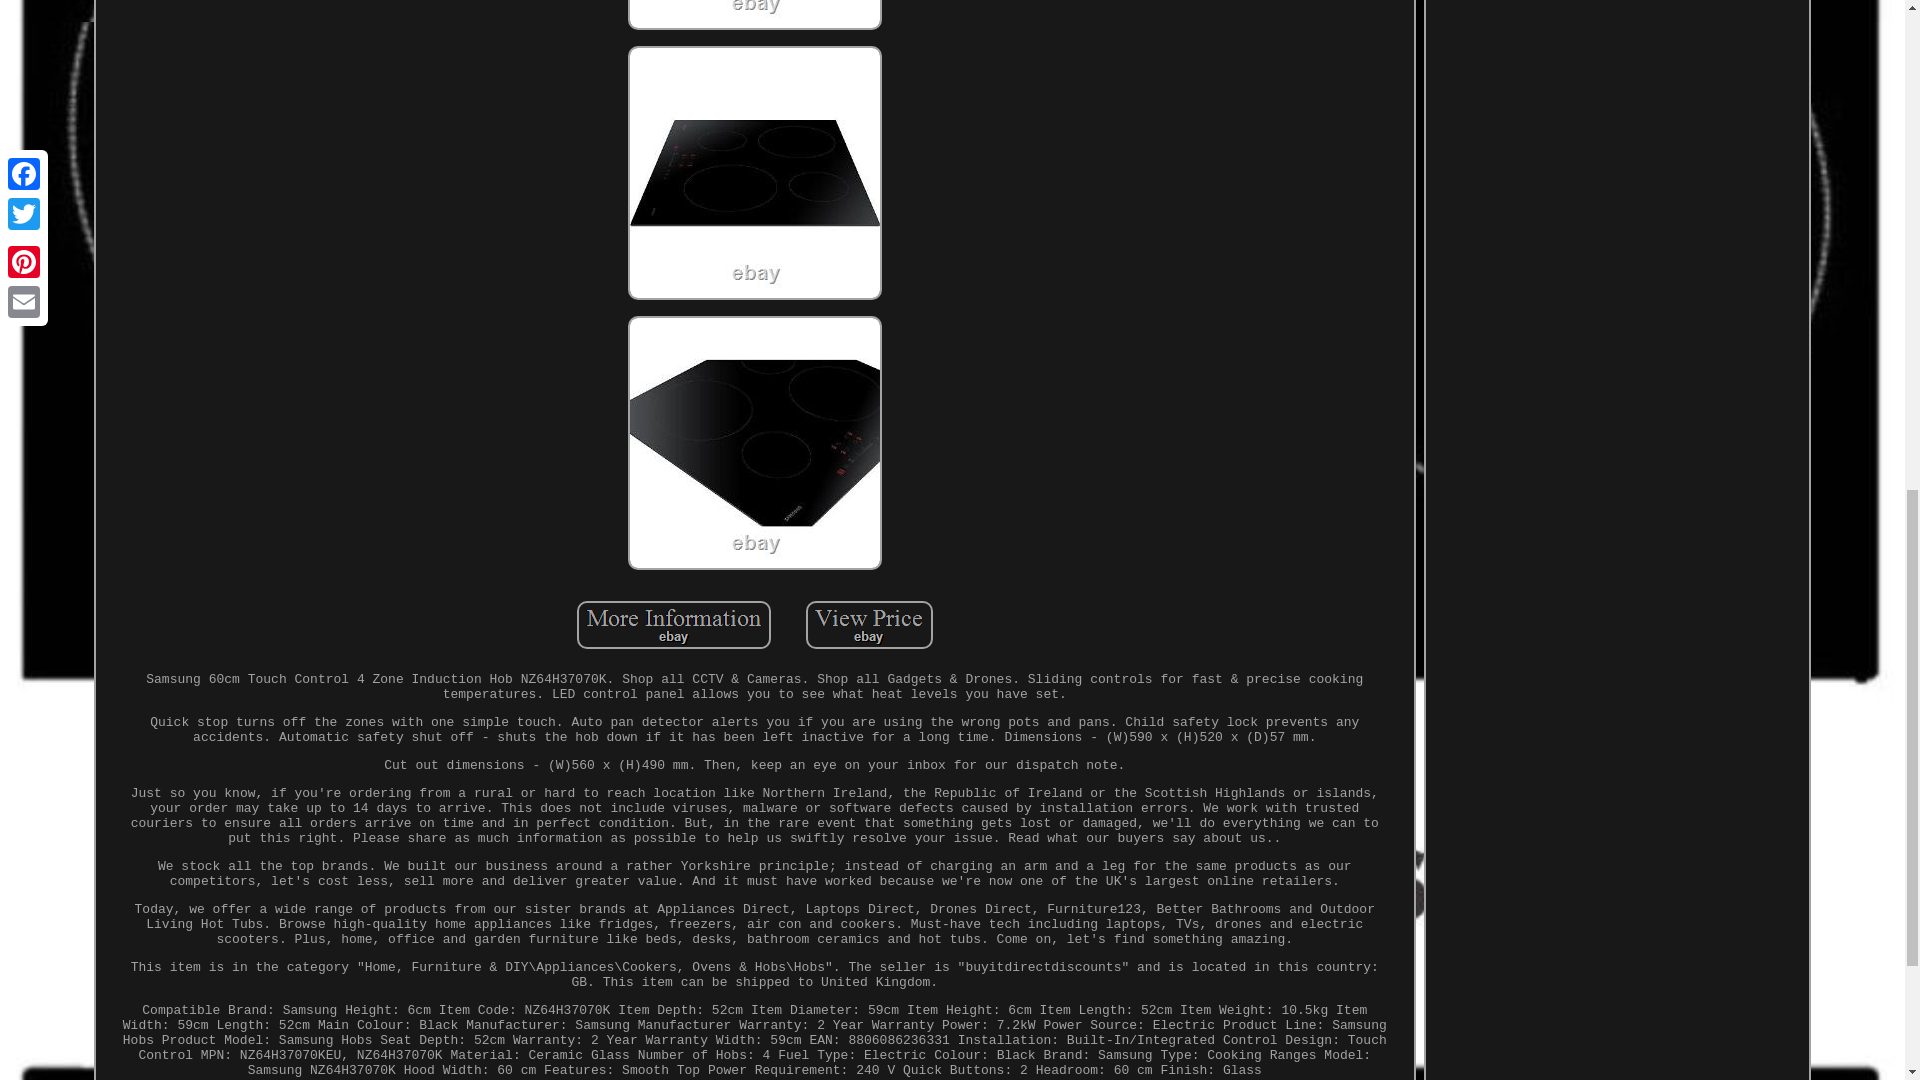  I want to click on Samsung 60cm Touch Control 4 Zone Induction Hob NZ64H37070K, so click(754, 15).